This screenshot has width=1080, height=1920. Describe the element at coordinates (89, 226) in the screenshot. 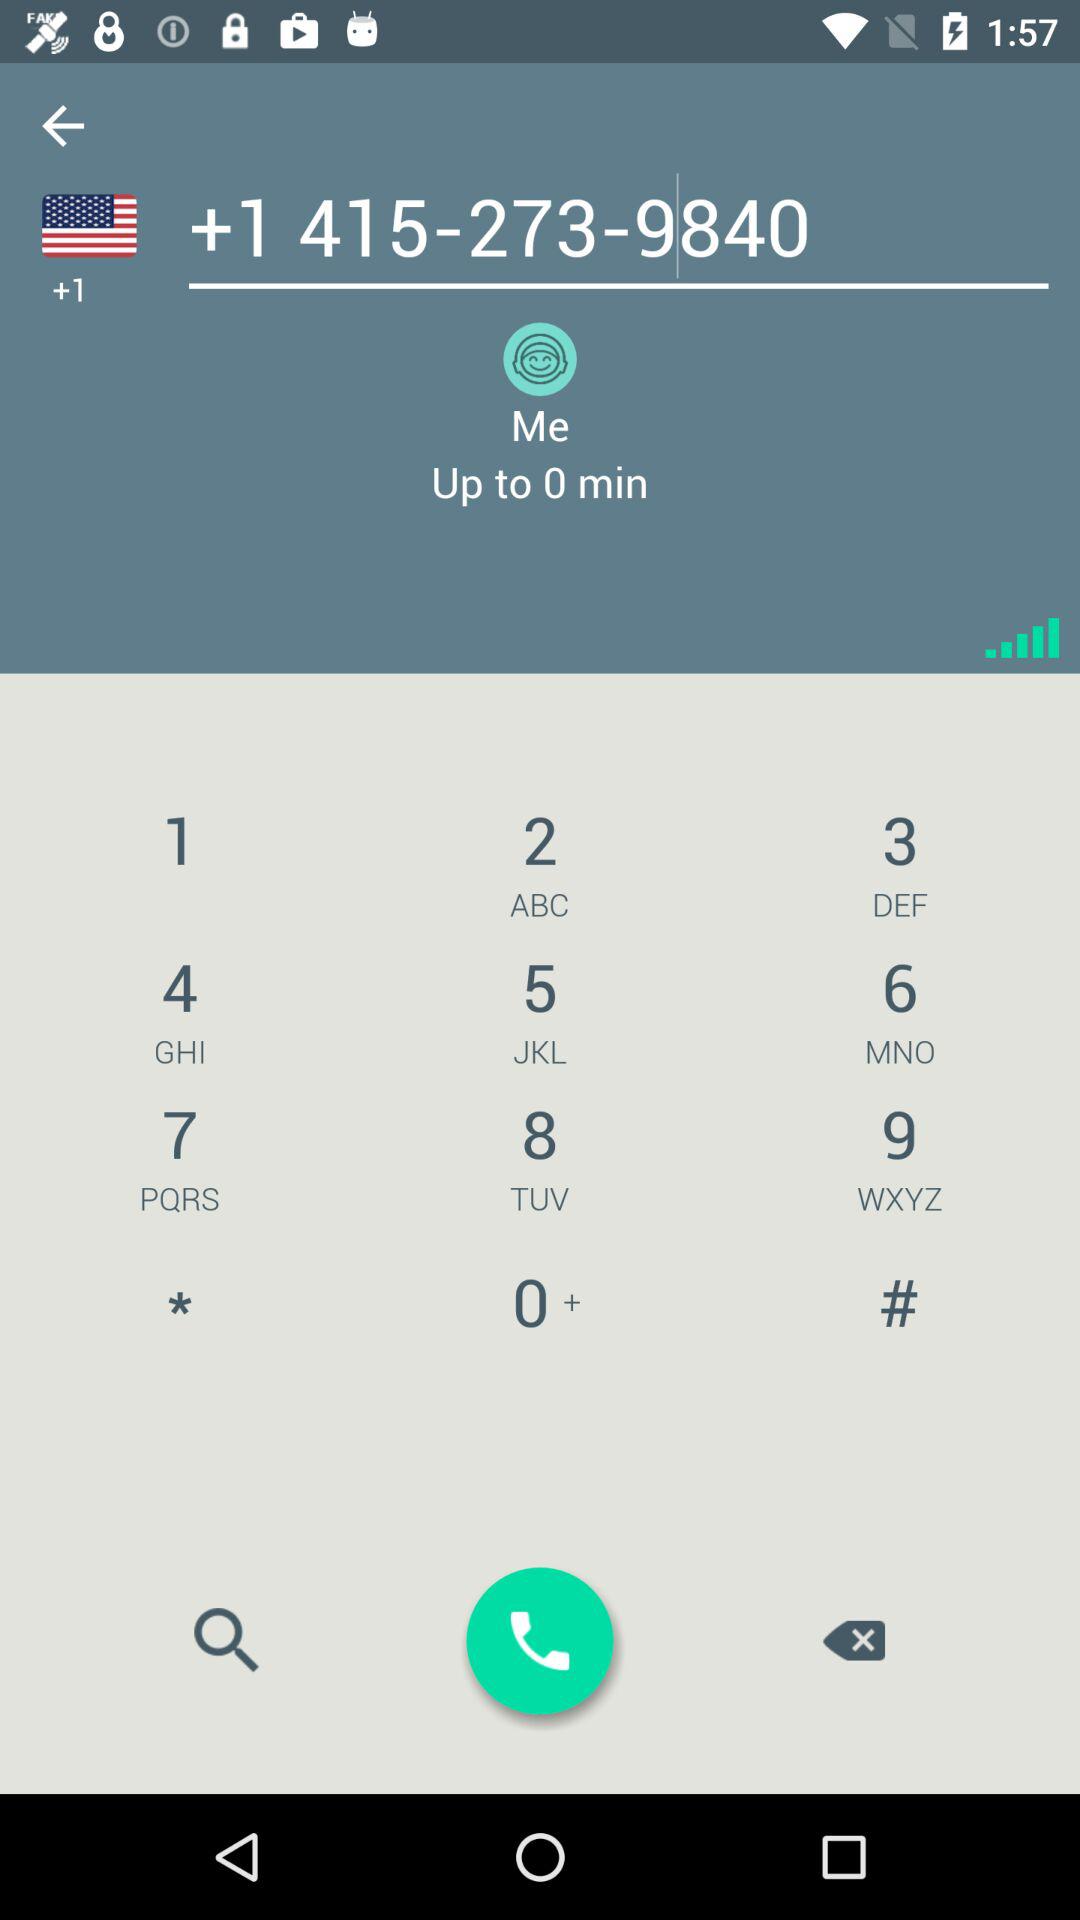

I see `select country options` at that location.